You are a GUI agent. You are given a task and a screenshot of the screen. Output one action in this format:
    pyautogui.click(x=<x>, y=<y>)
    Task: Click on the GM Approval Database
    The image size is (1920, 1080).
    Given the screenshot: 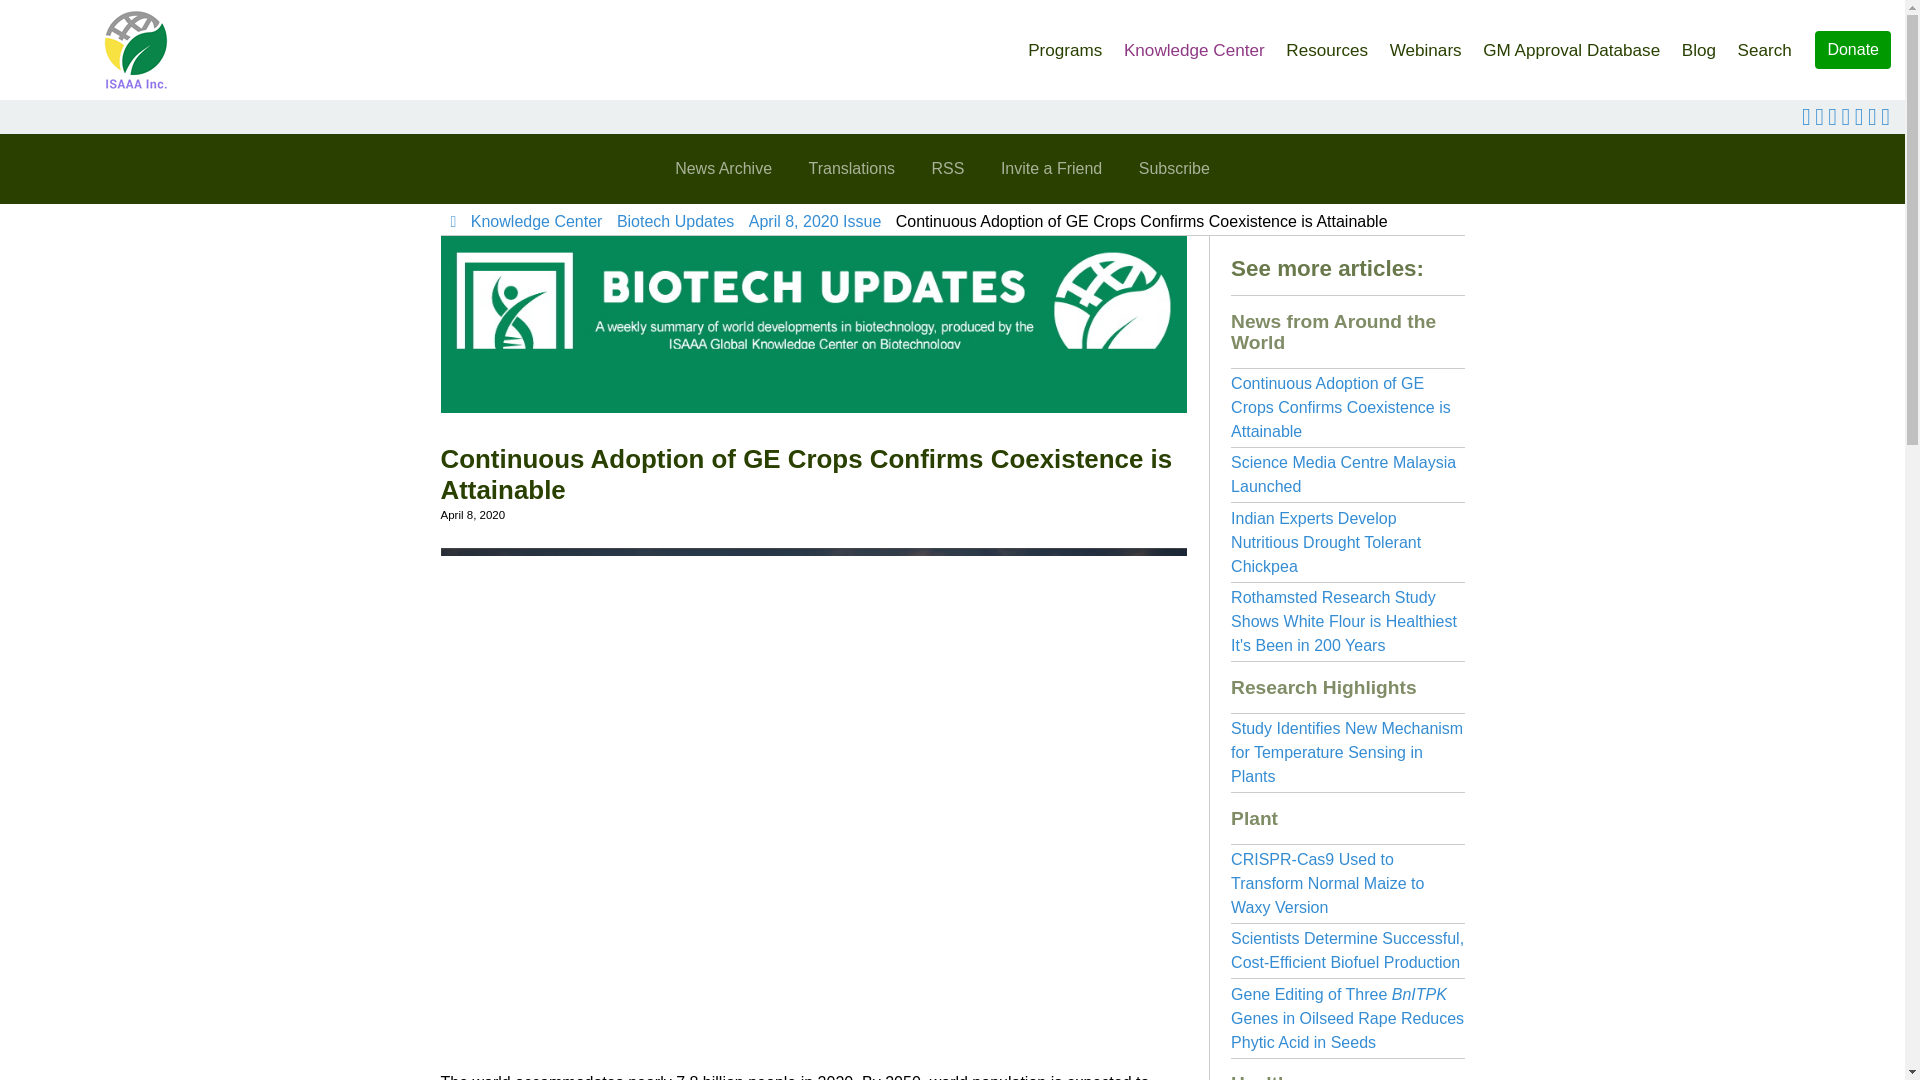 What is the action you would take?
    pyautogui.click(x=1571, y=44)
    